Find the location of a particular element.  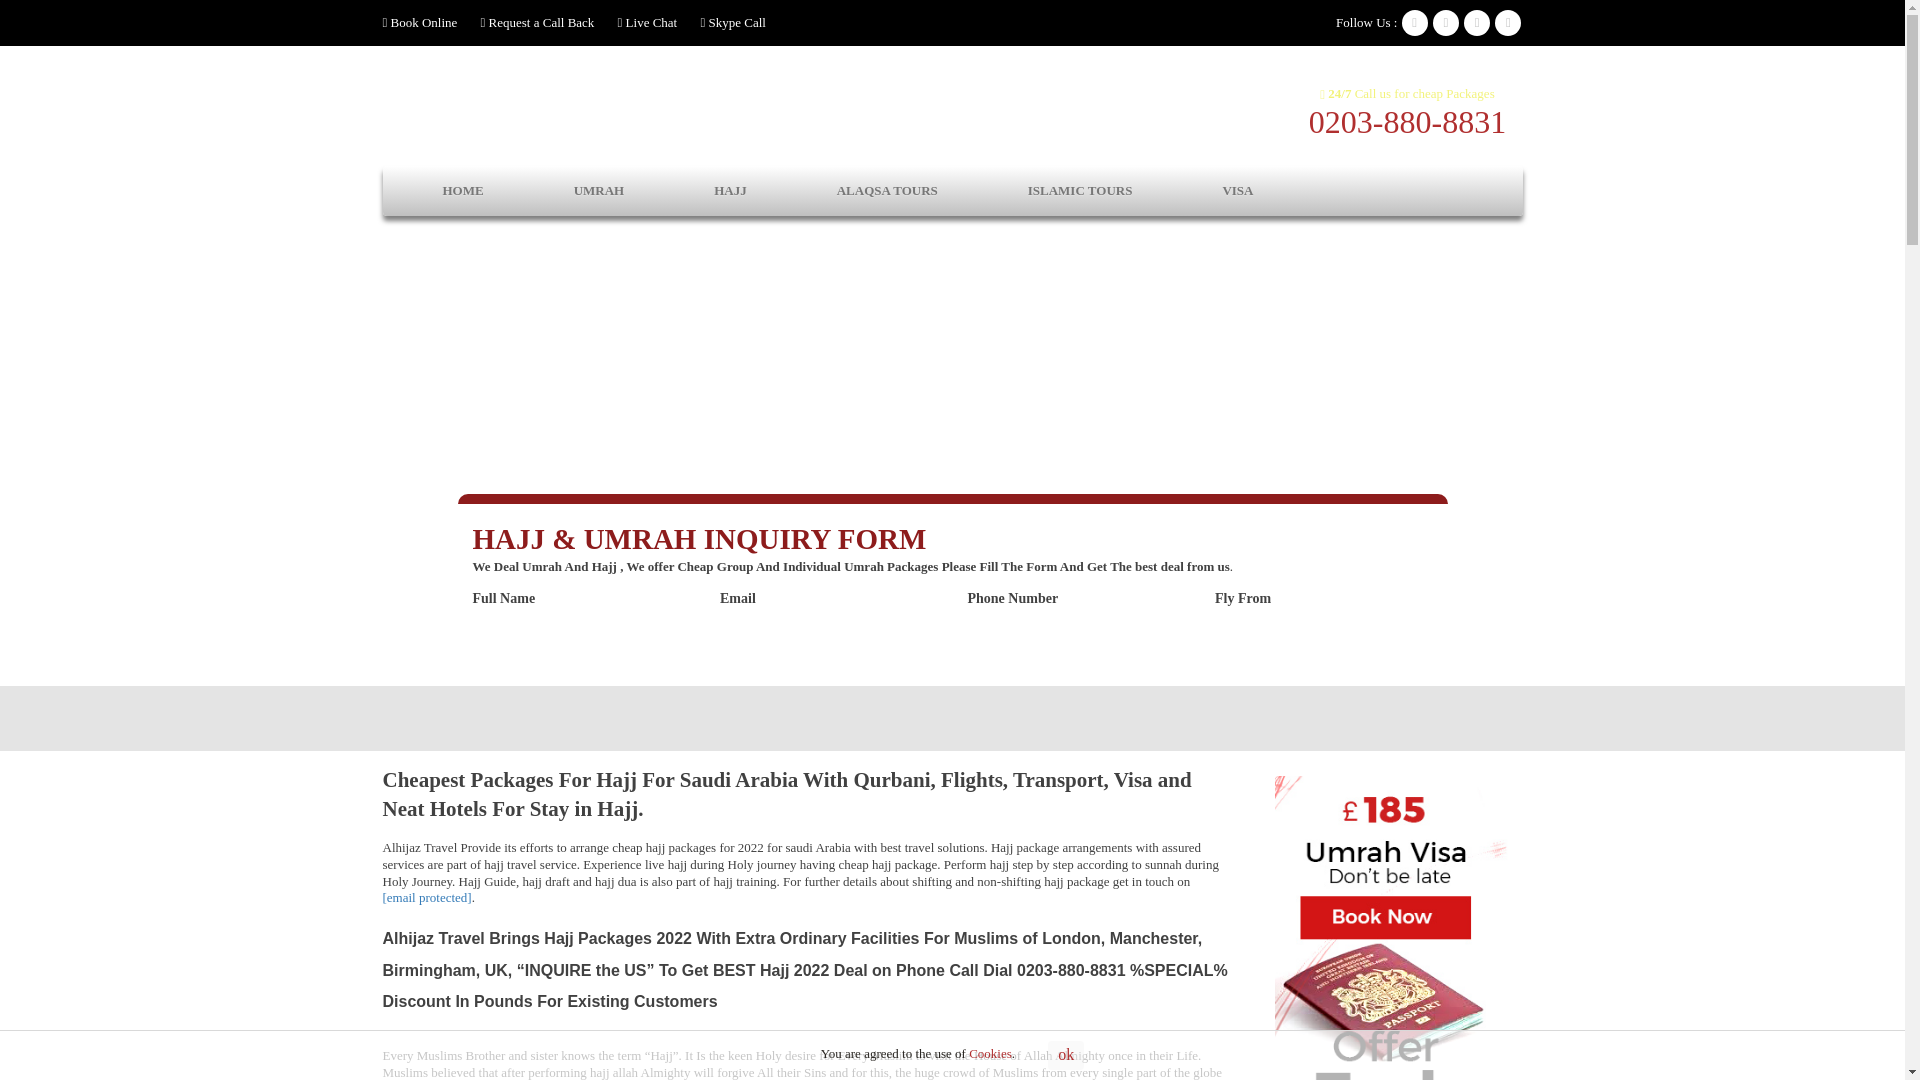

Book Online is located at coordinates (419, 22).